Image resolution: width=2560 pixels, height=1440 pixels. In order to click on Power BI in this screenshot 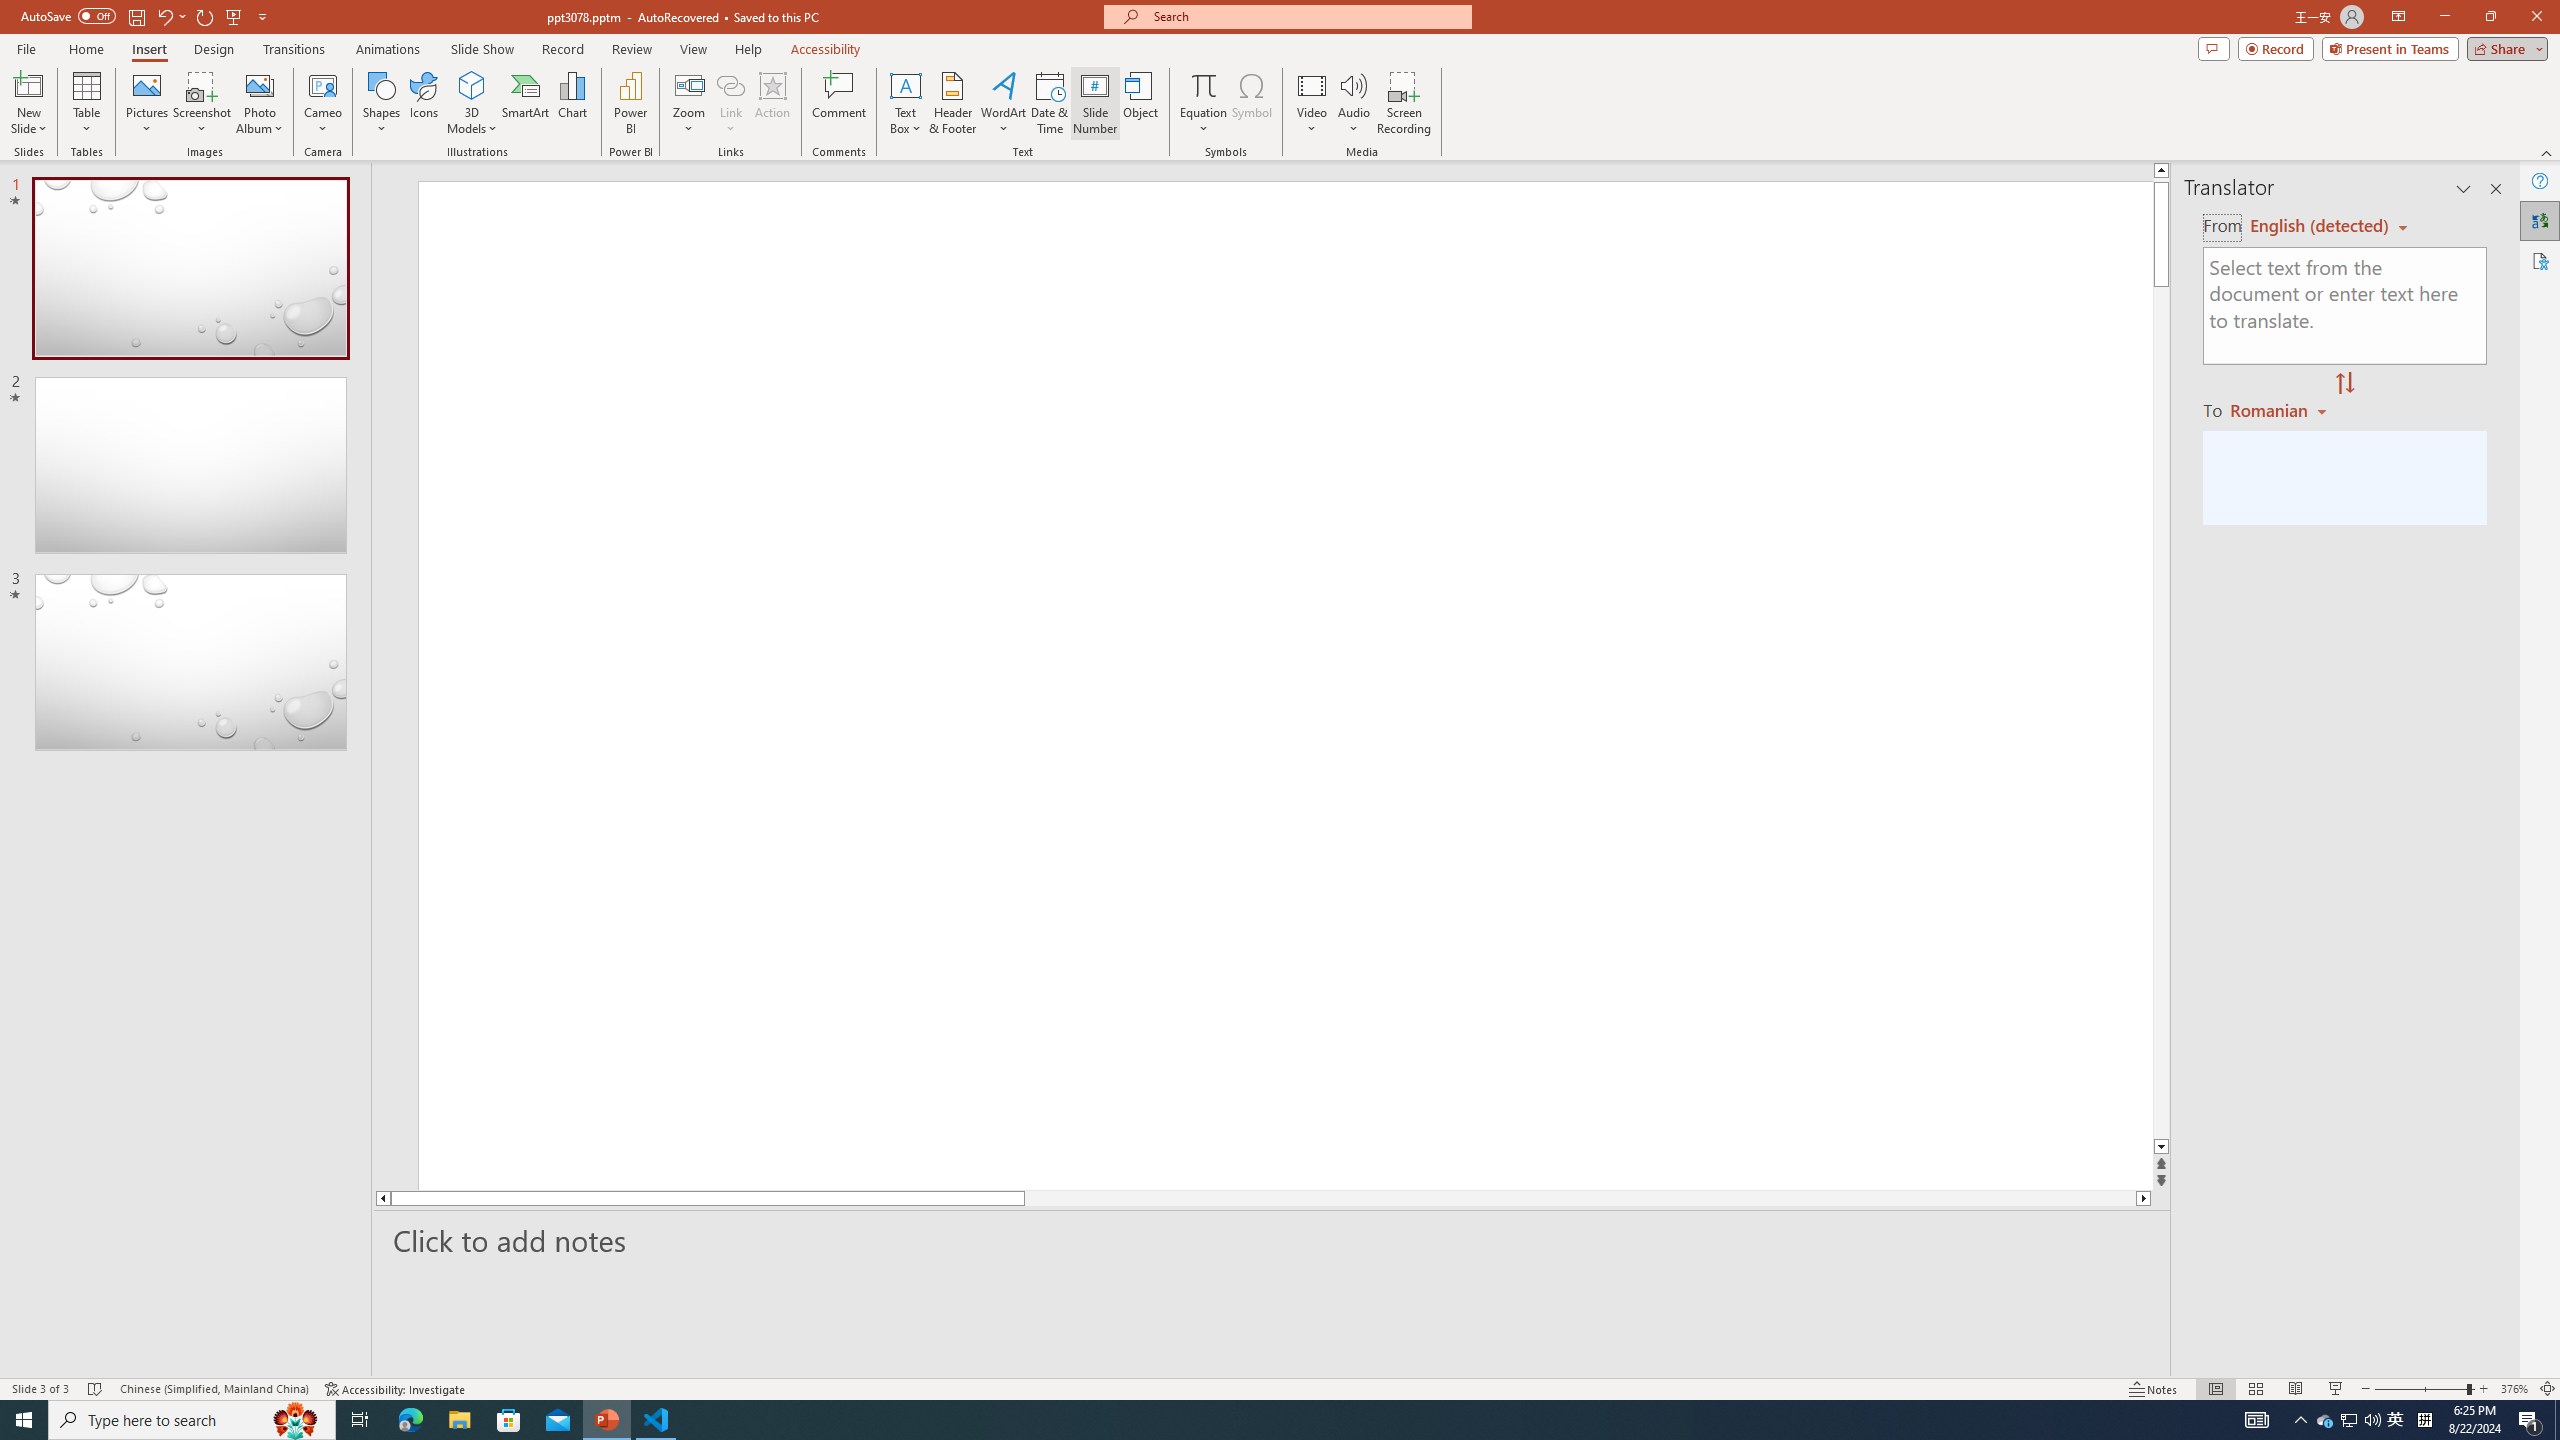, I will do `click(630, 103)`.